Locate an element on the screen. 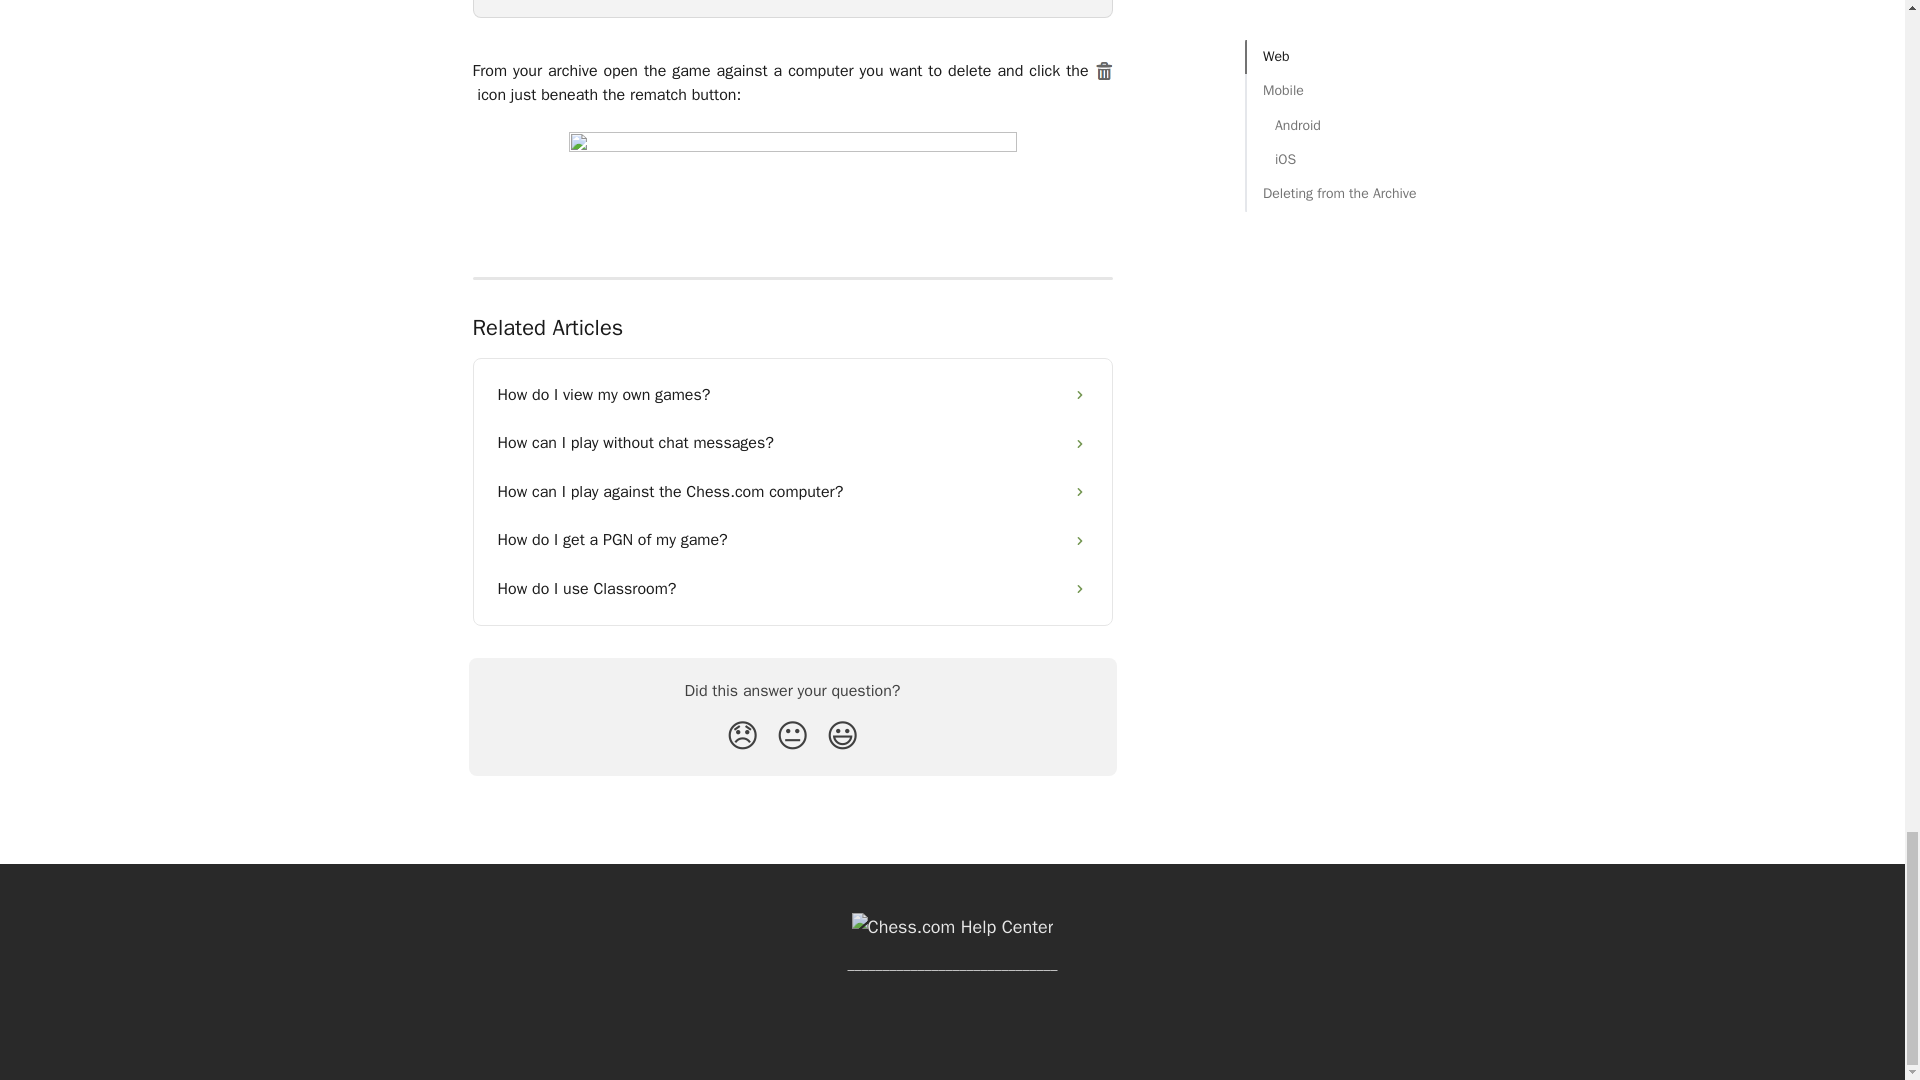 Image resolution: width=1920 pixels, height=1080 pixels. How do I get a PGN of my game? is located at coordinates (792, 540).